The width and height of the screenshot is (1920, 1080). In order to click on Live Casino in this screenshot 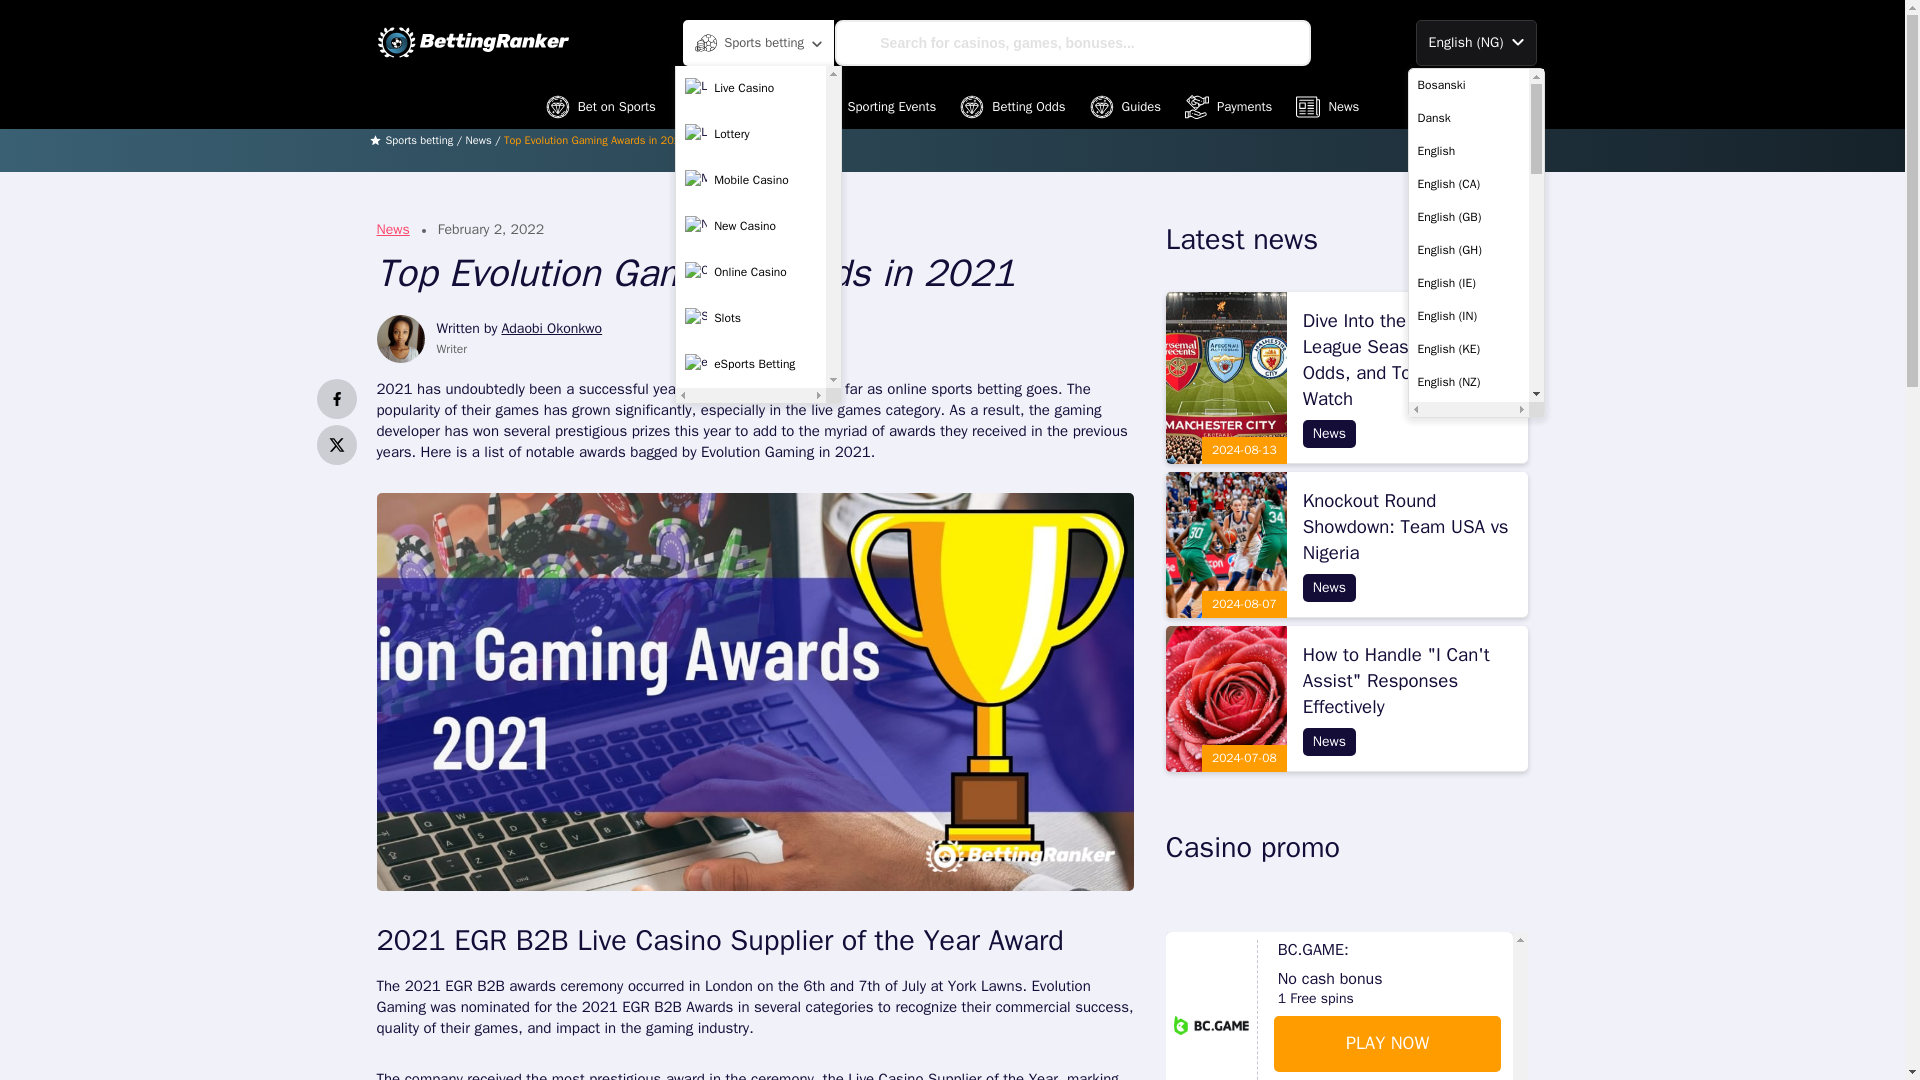, I will do `click(750, 89)`.